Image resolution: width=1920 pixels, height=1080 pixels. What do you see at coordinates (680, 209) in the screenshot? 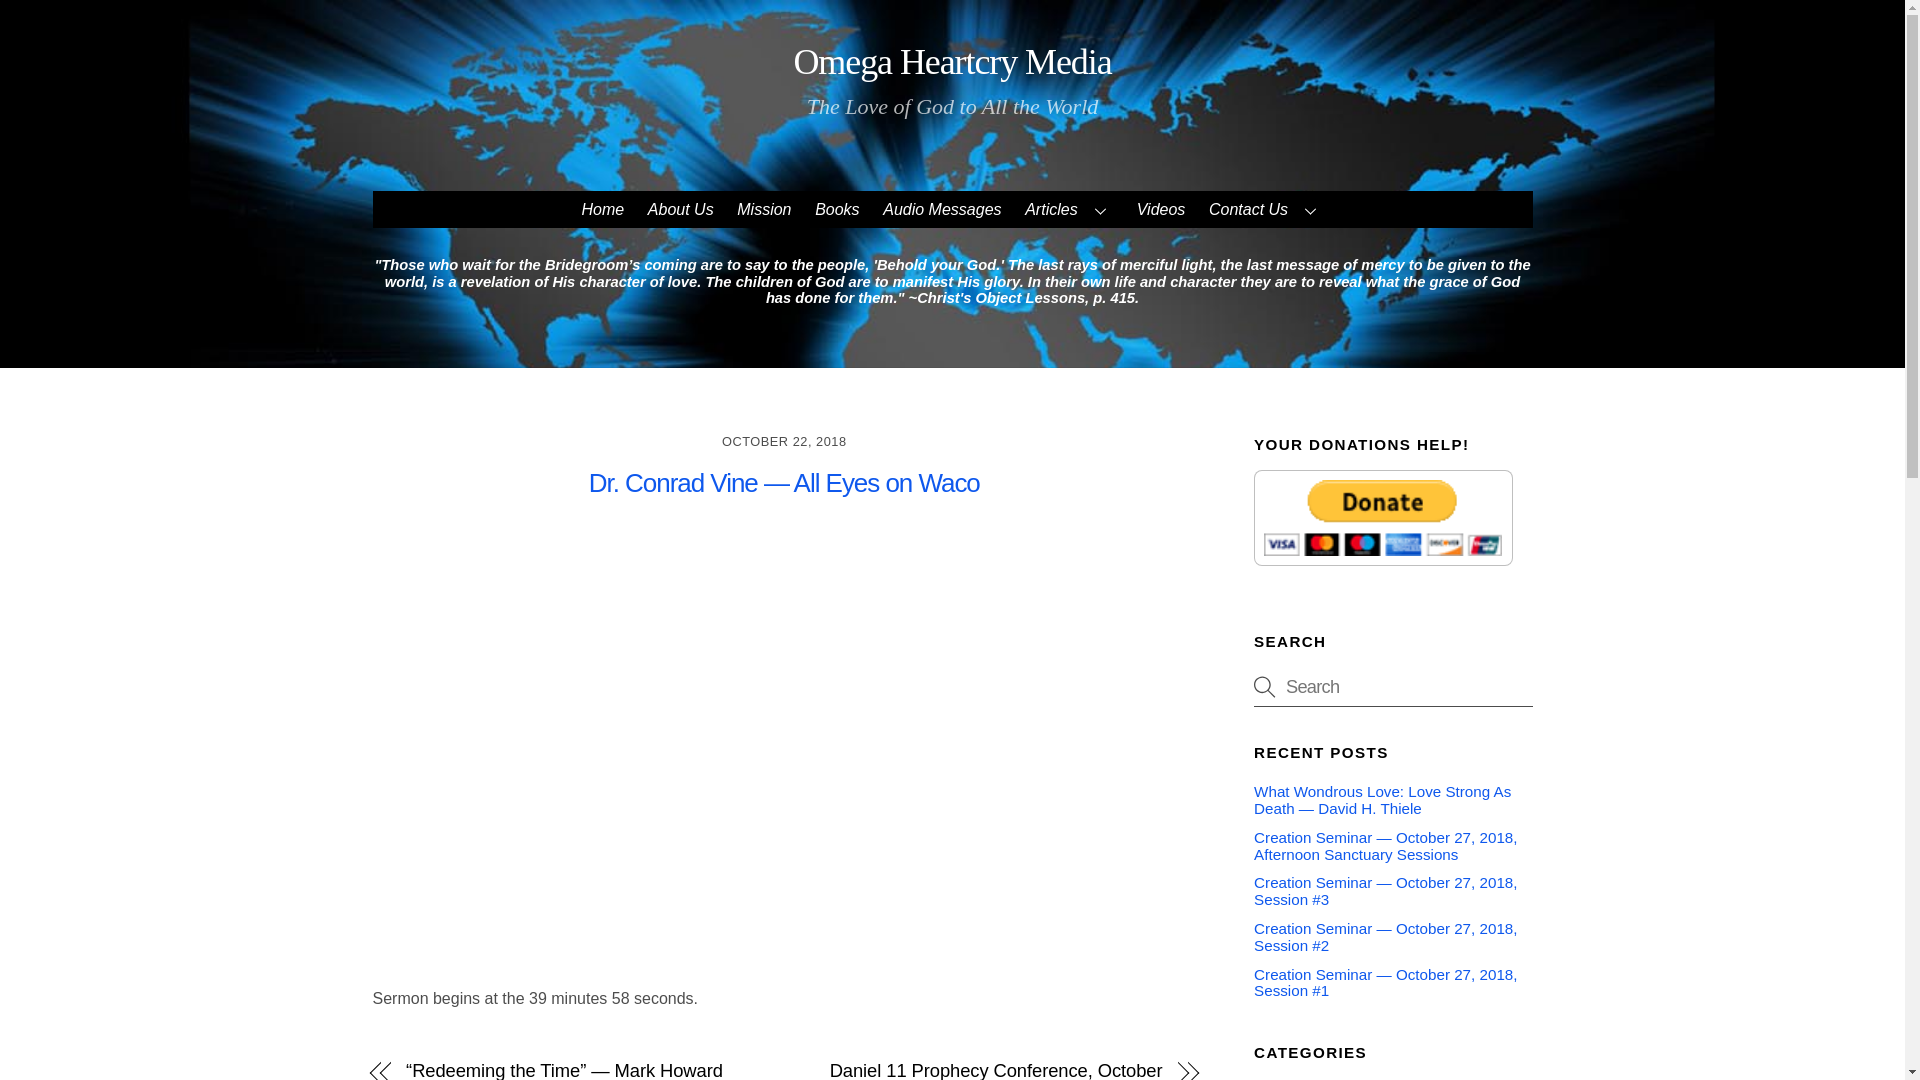
I see `About Us` at bounding box center [680, 209].